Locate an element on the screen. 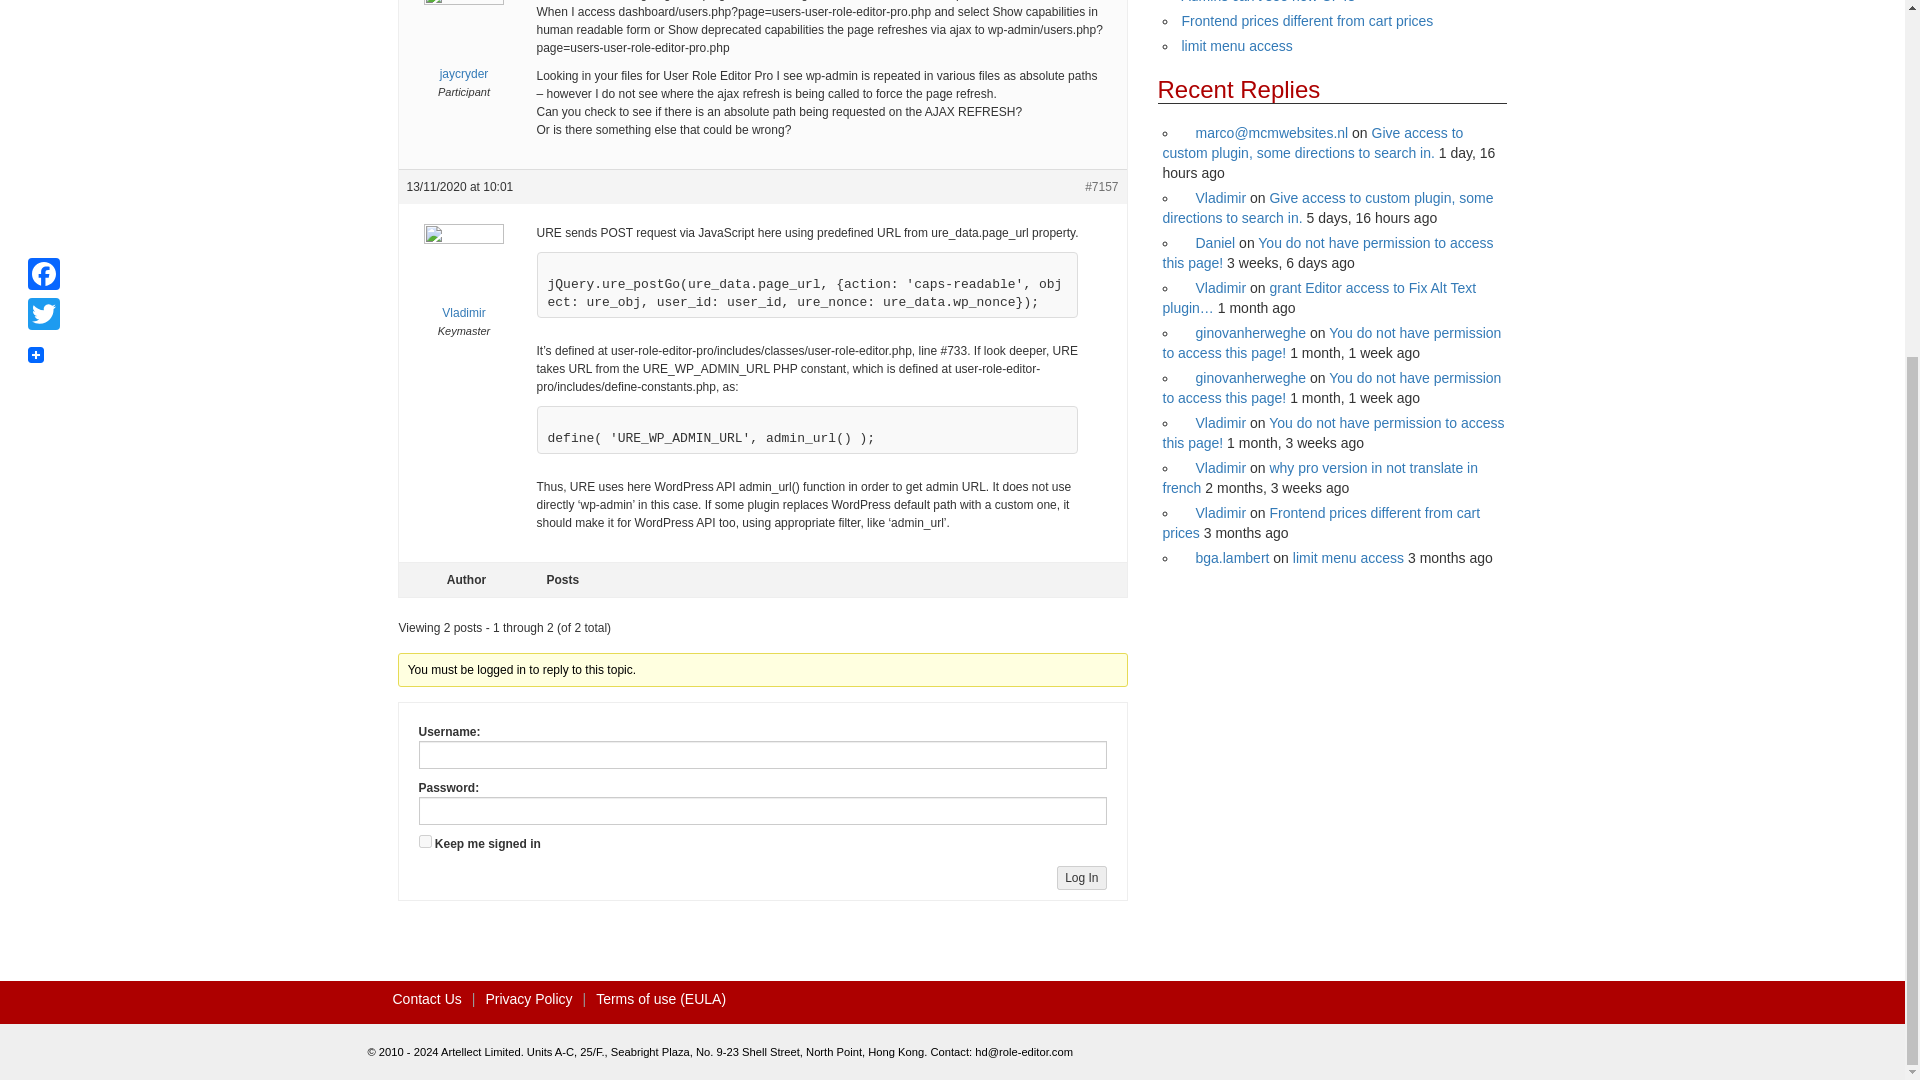  forever is located at coordinates (424, 840).